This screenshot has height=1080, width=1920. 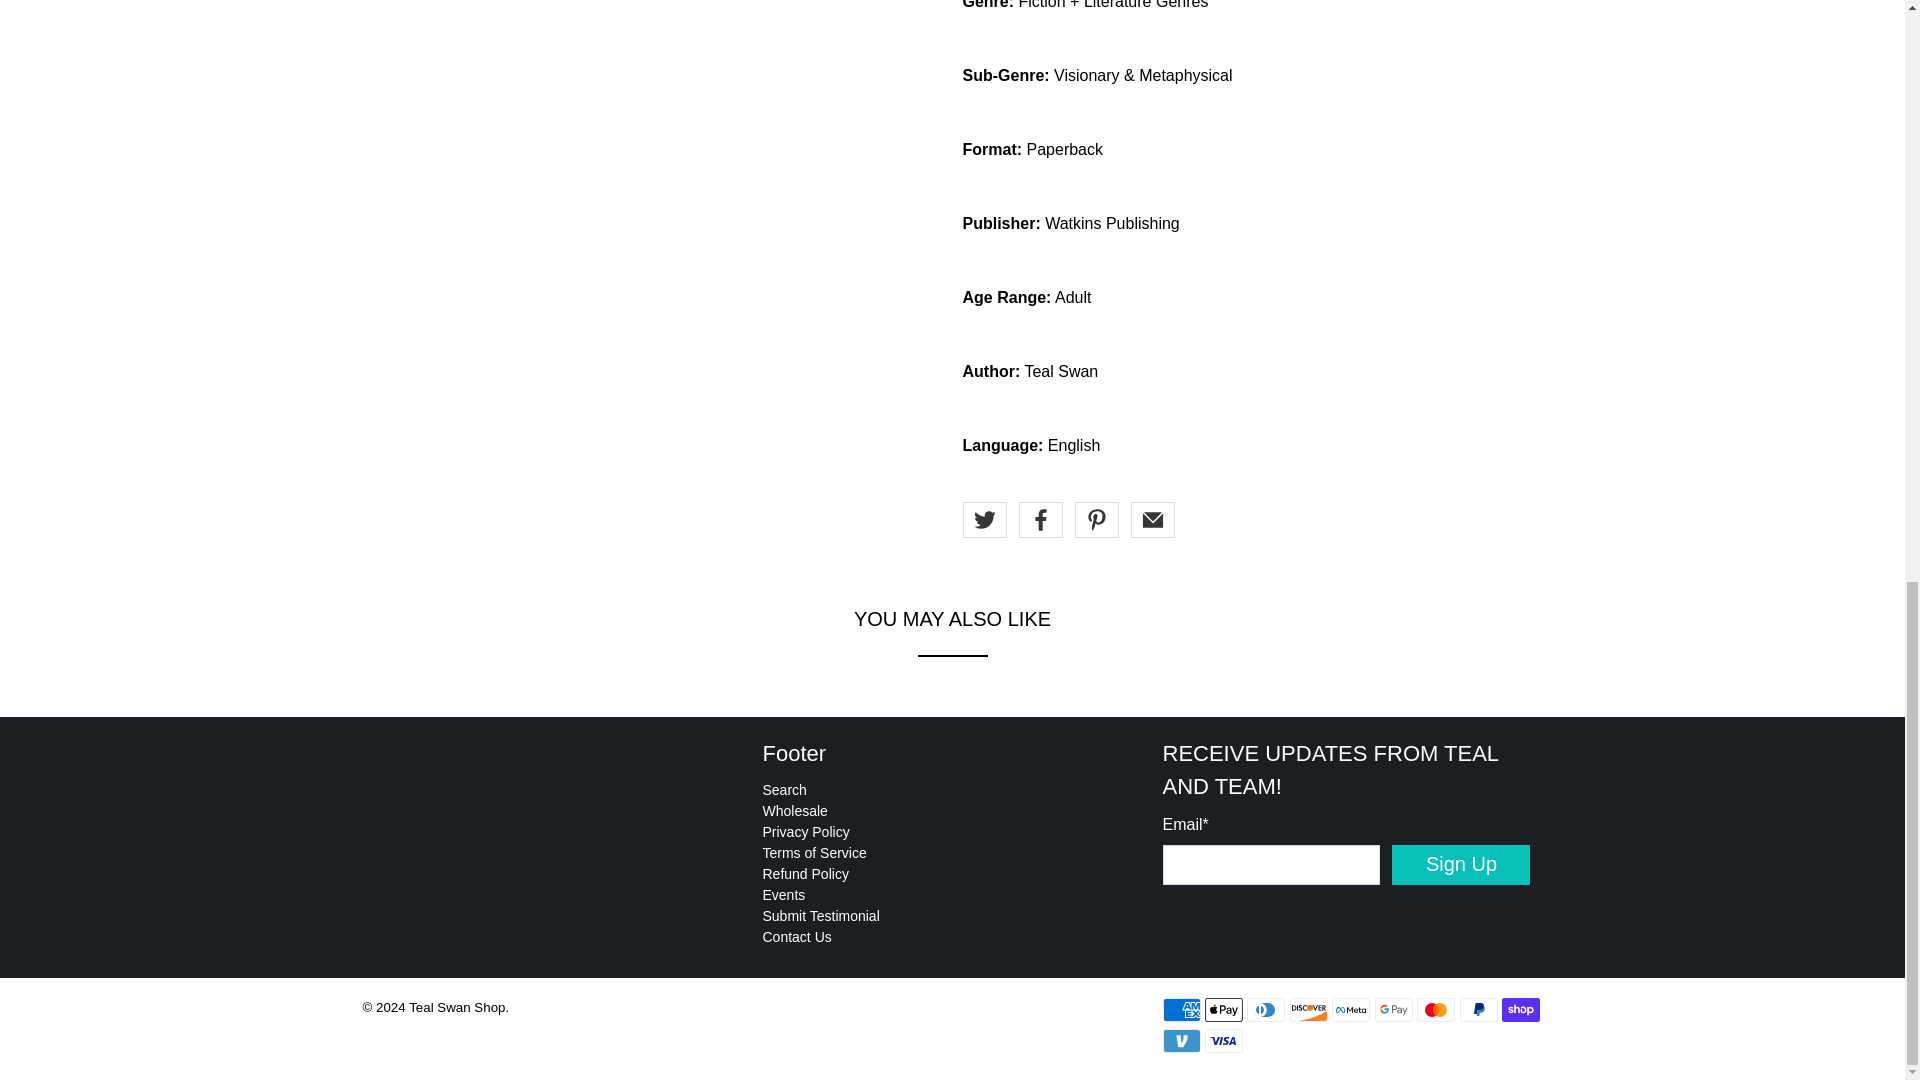 I want to click on Google Pay, so click(x=1394, y=1009).